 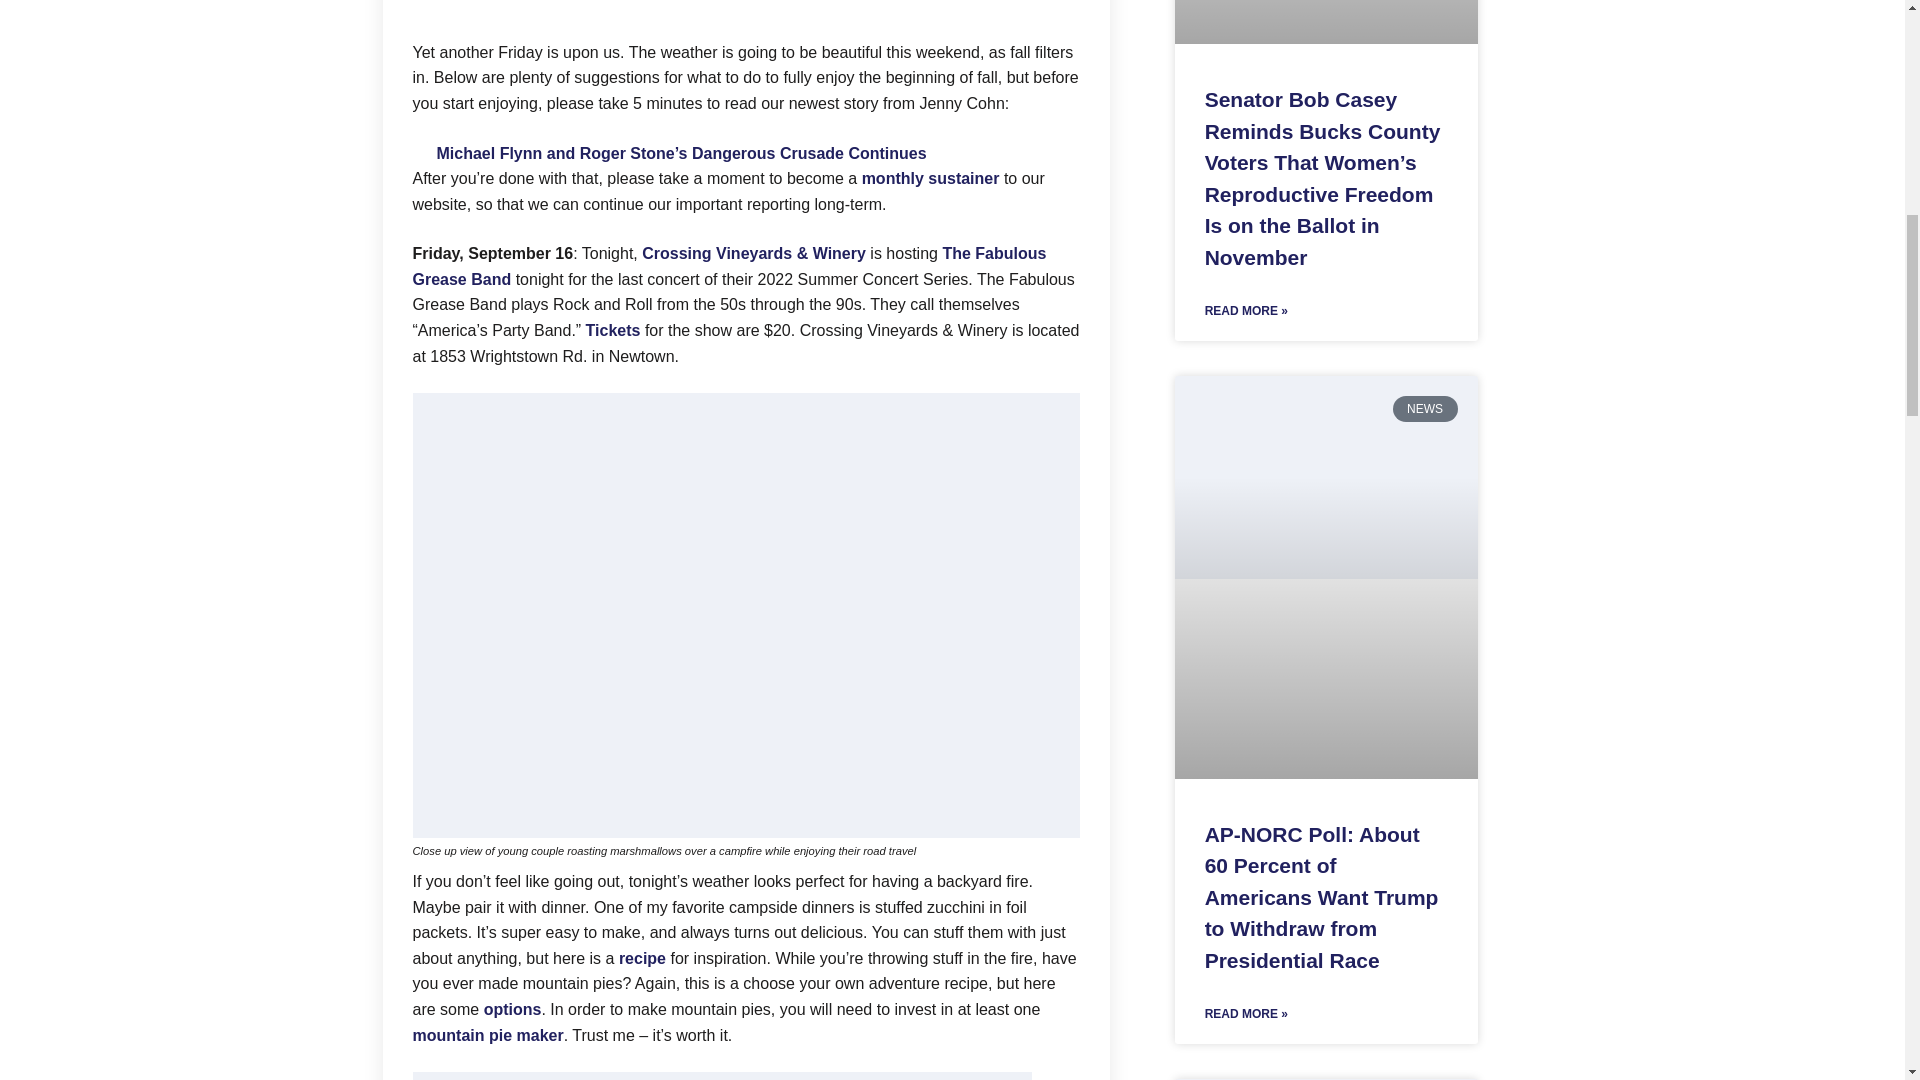 What do you see at coordinates (487, 1036) in the screenshot?
I see `mountain pie maker` at bounding box center [487, 1036].